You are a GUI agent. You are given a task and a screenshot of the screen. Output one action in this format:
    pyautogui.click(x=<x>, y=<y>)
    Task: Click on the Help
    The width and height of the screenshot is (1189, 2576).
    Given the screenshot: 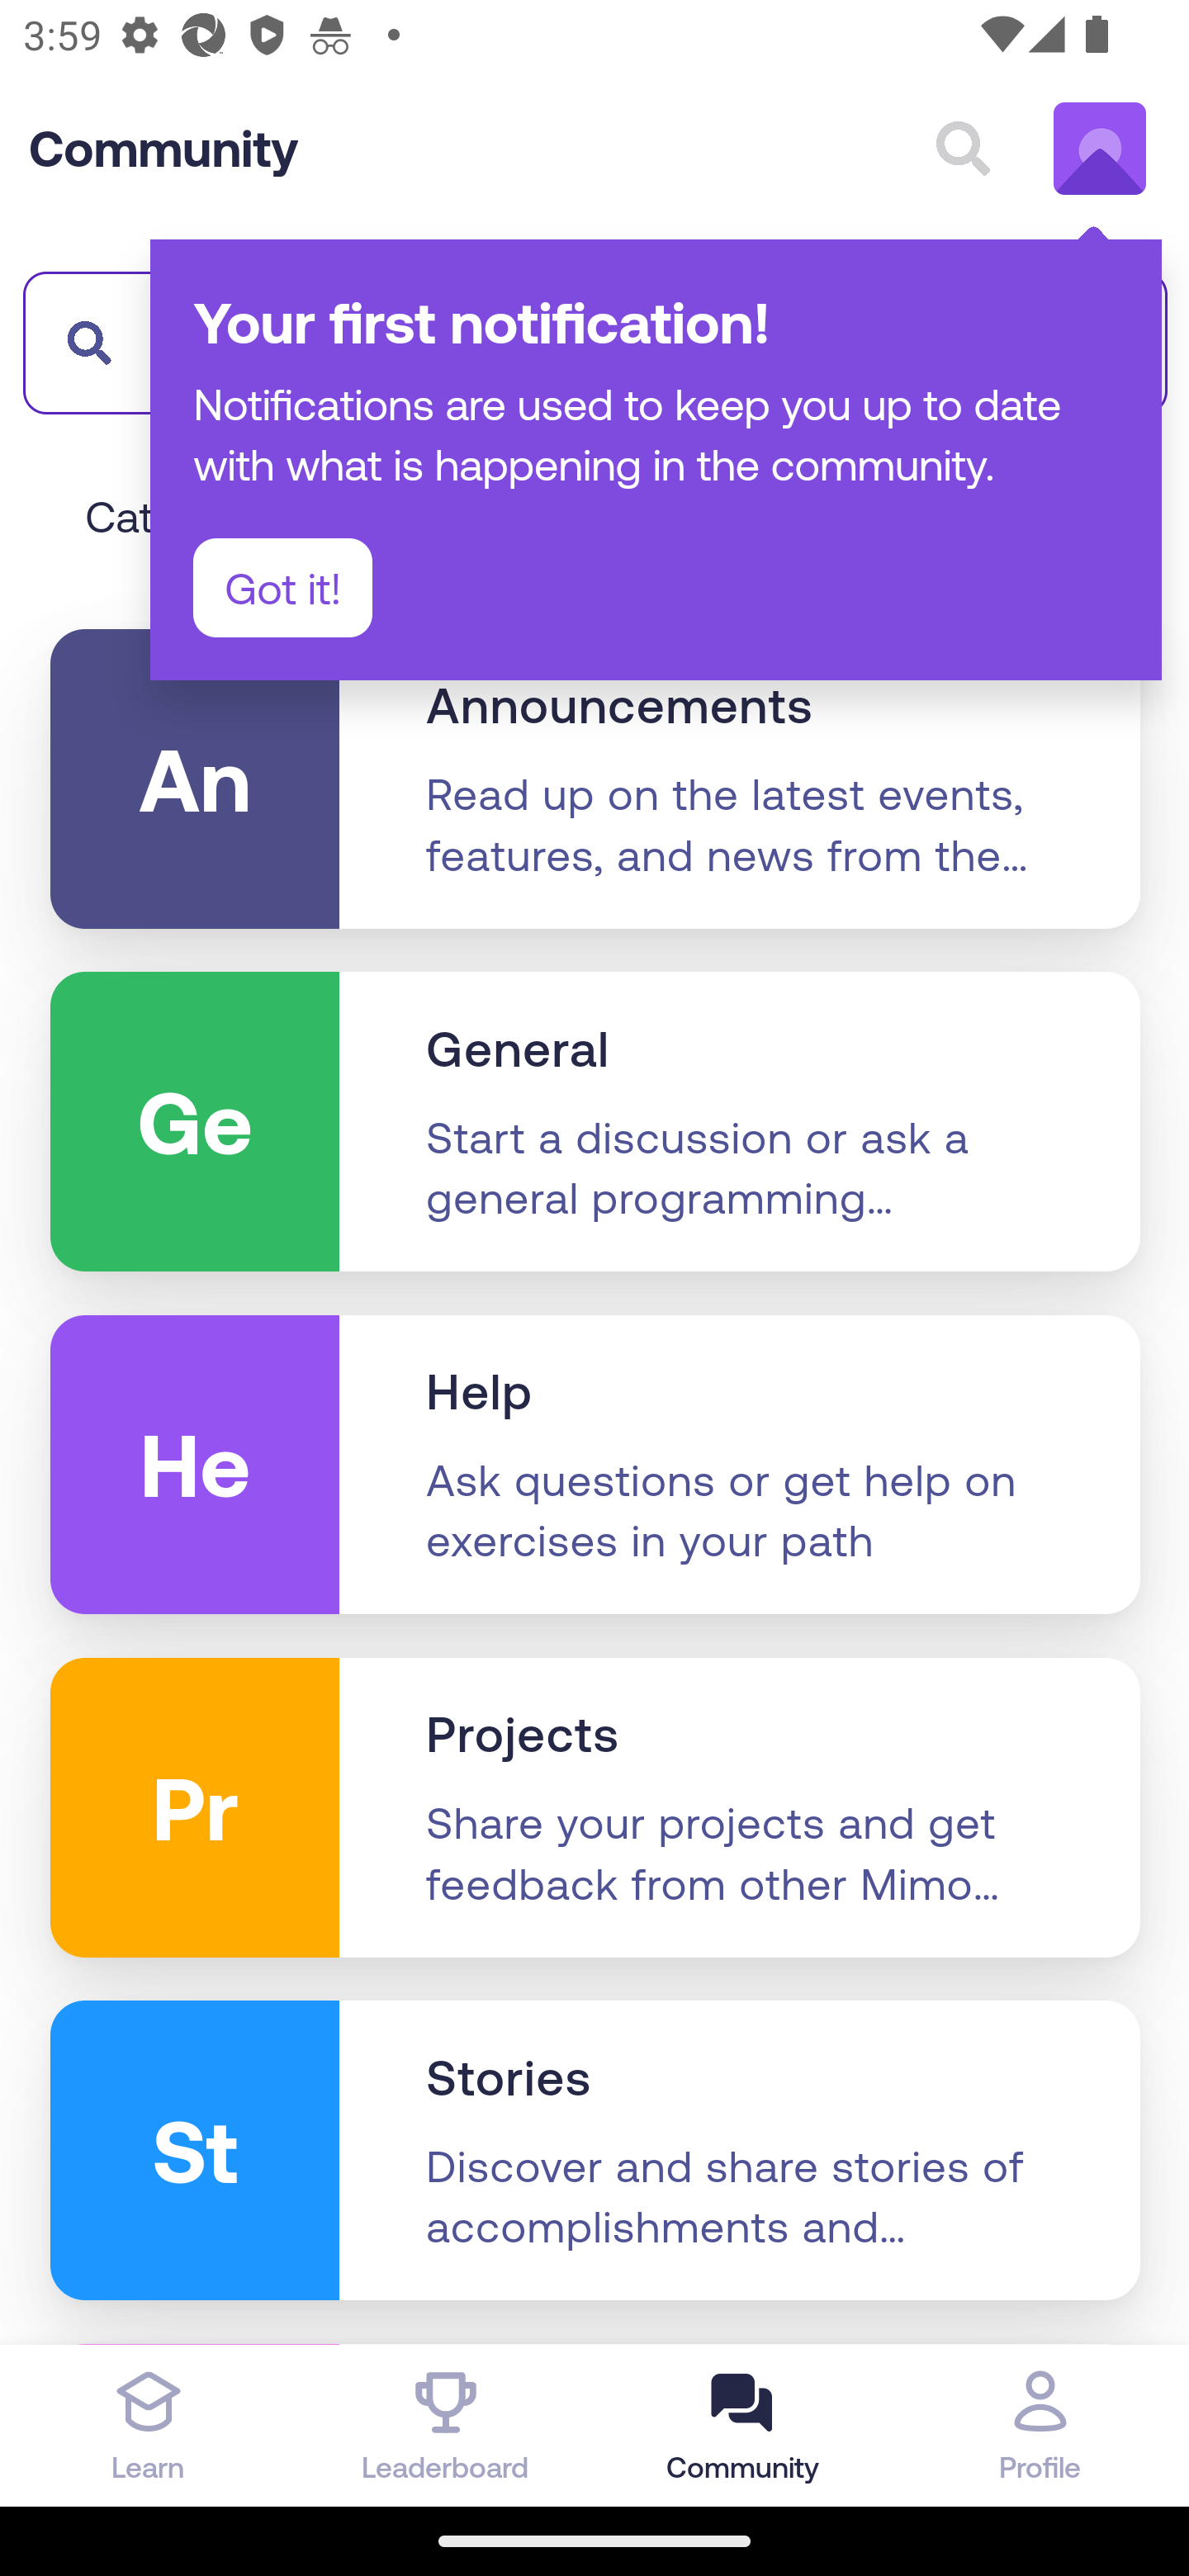 What is the action you would take?
    pyautogui.click(x=479, y=1392)
    